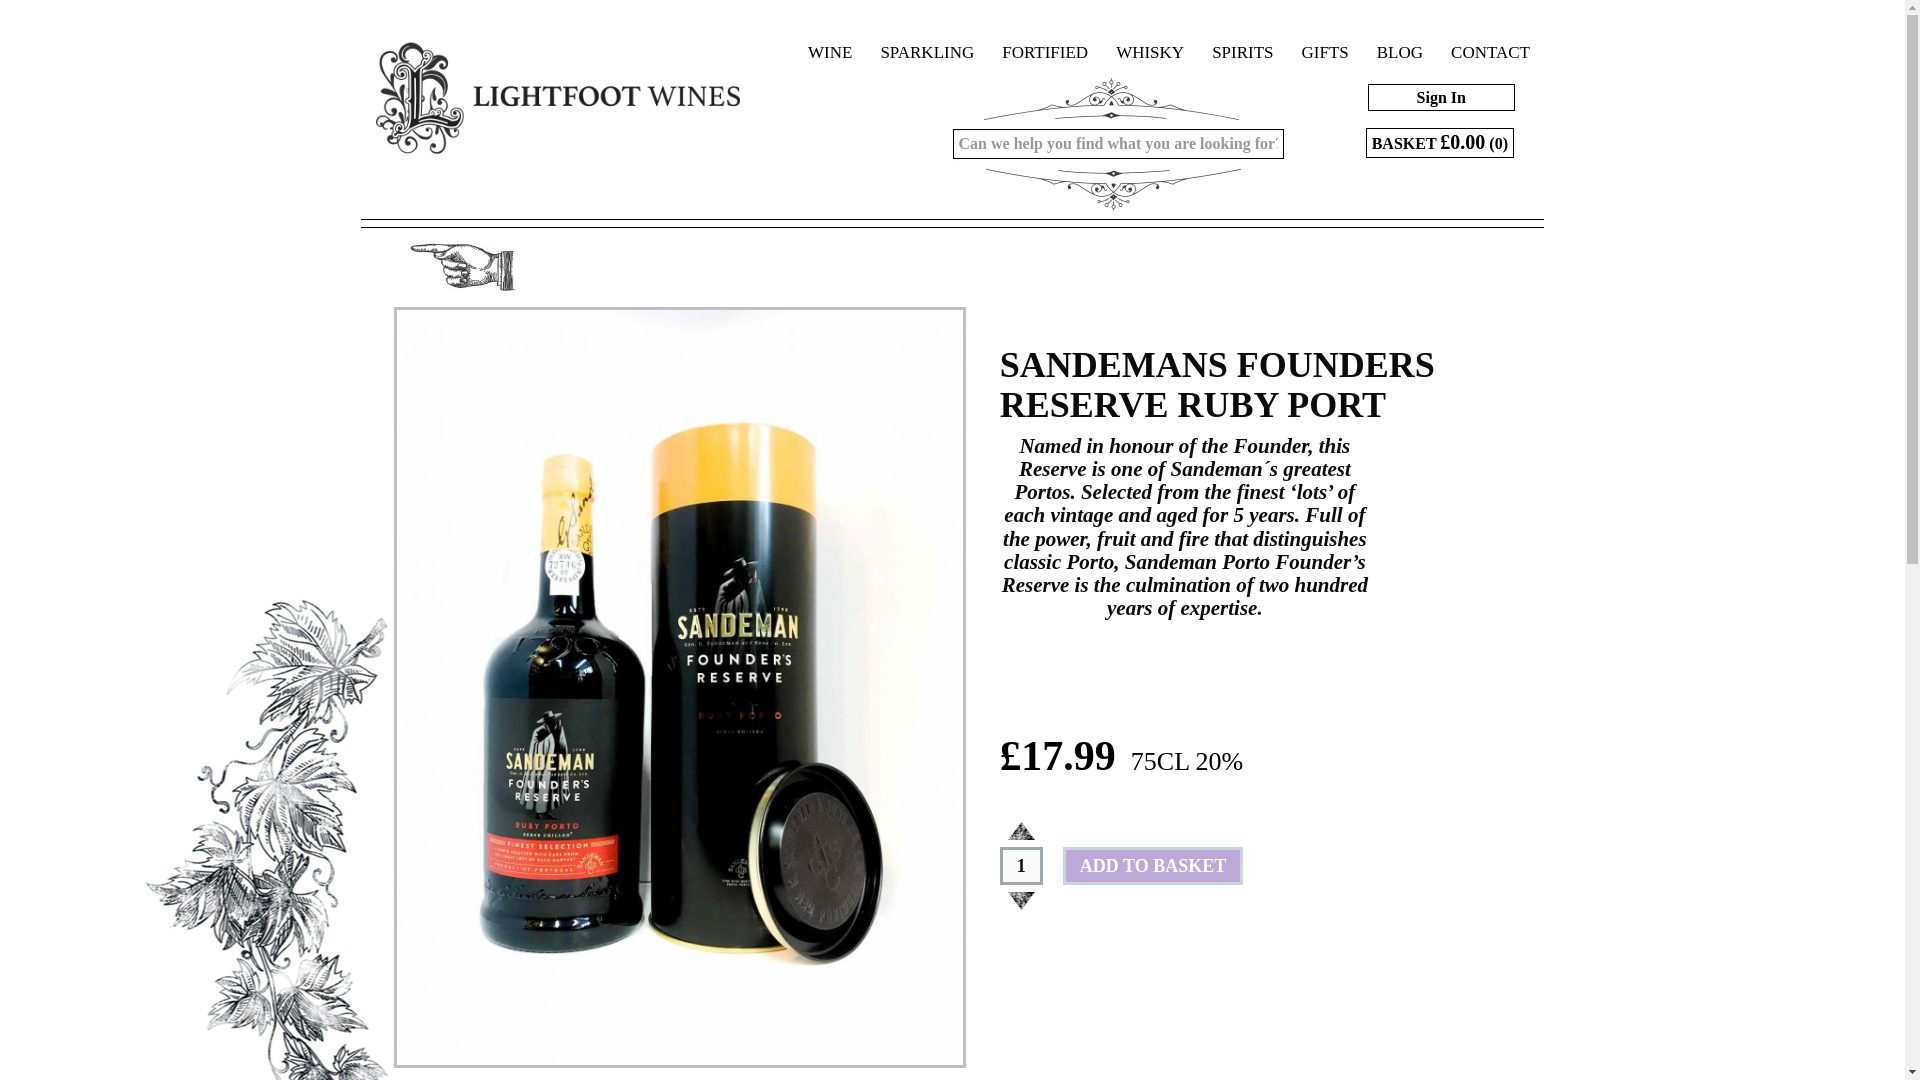 This screenshot has width=1920, height=1080. What do you see at coordinates (830, 36) in the screenshot?
I see `WINE` at bounding box center [830, 36].